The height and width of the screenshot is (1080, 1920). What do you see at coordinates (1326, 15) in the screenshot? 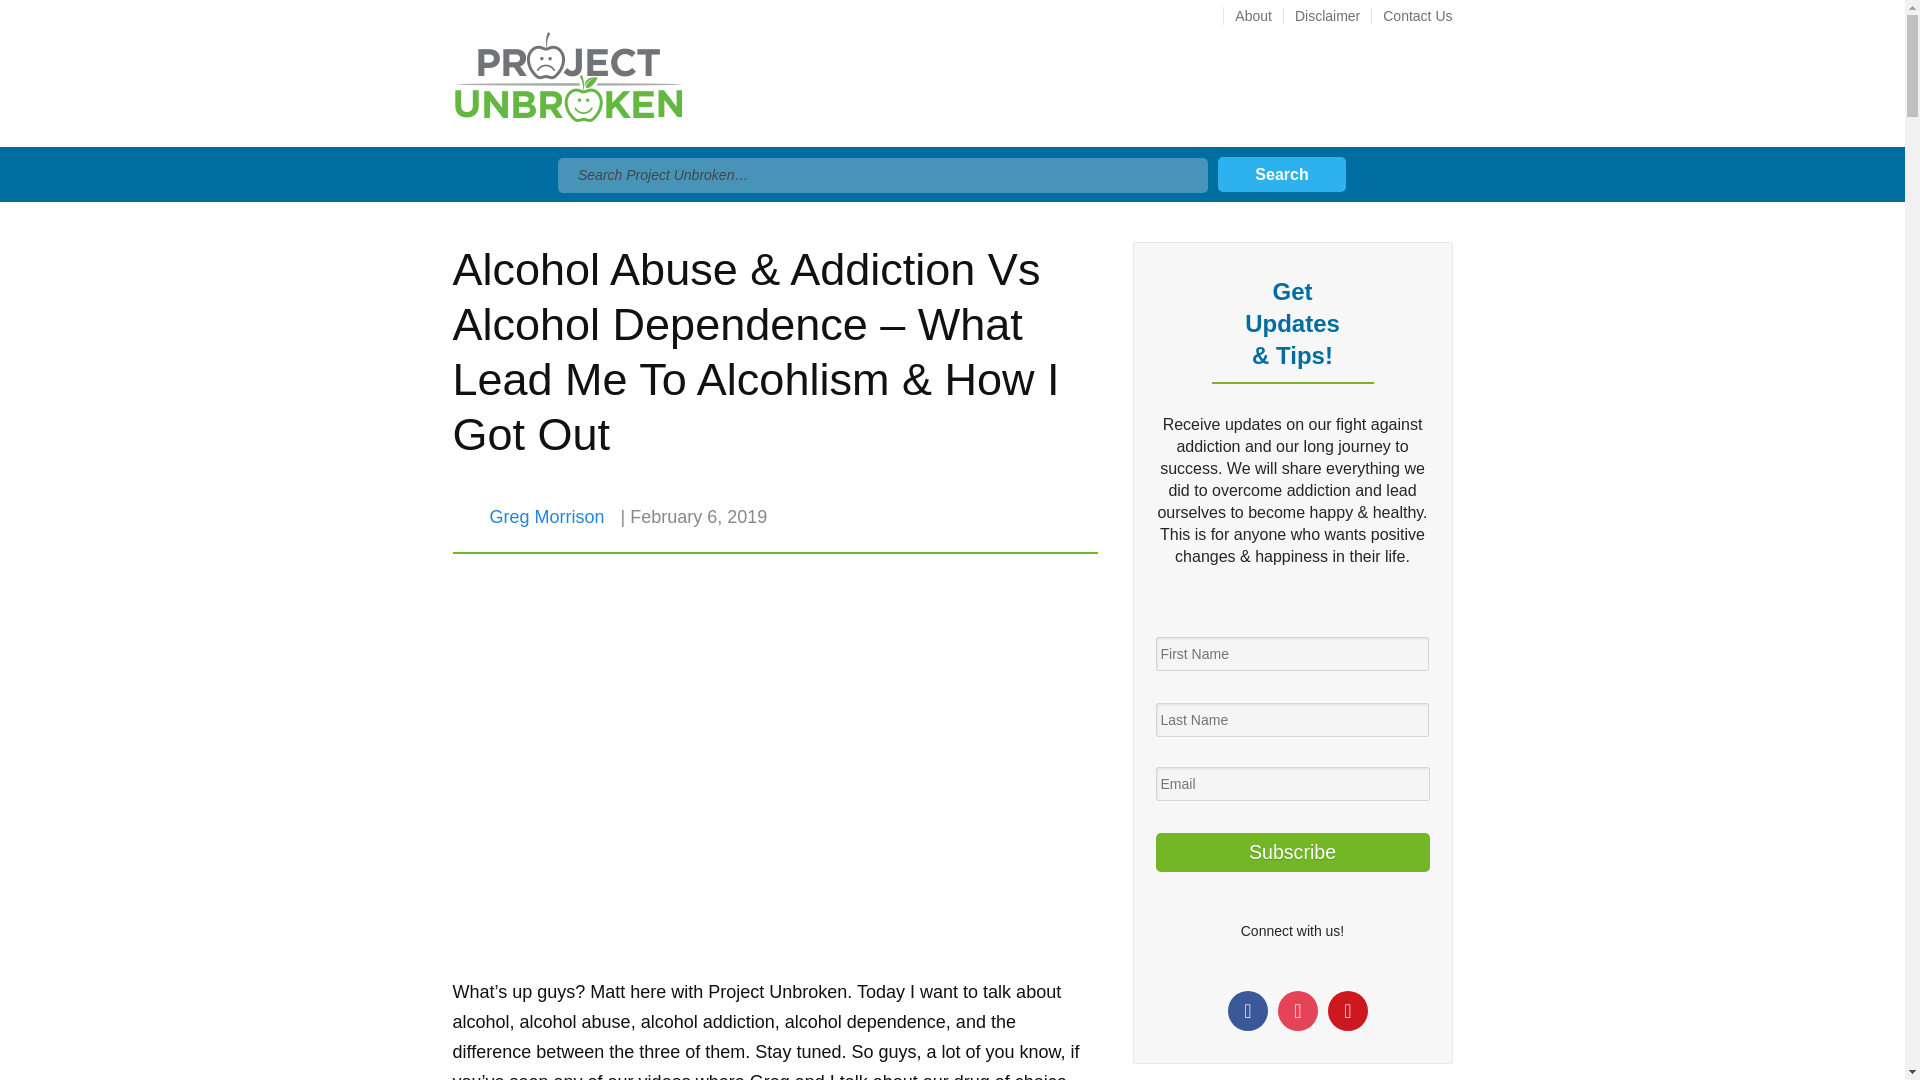
I see `Disclaimer` at bounding box center [1326, 15].